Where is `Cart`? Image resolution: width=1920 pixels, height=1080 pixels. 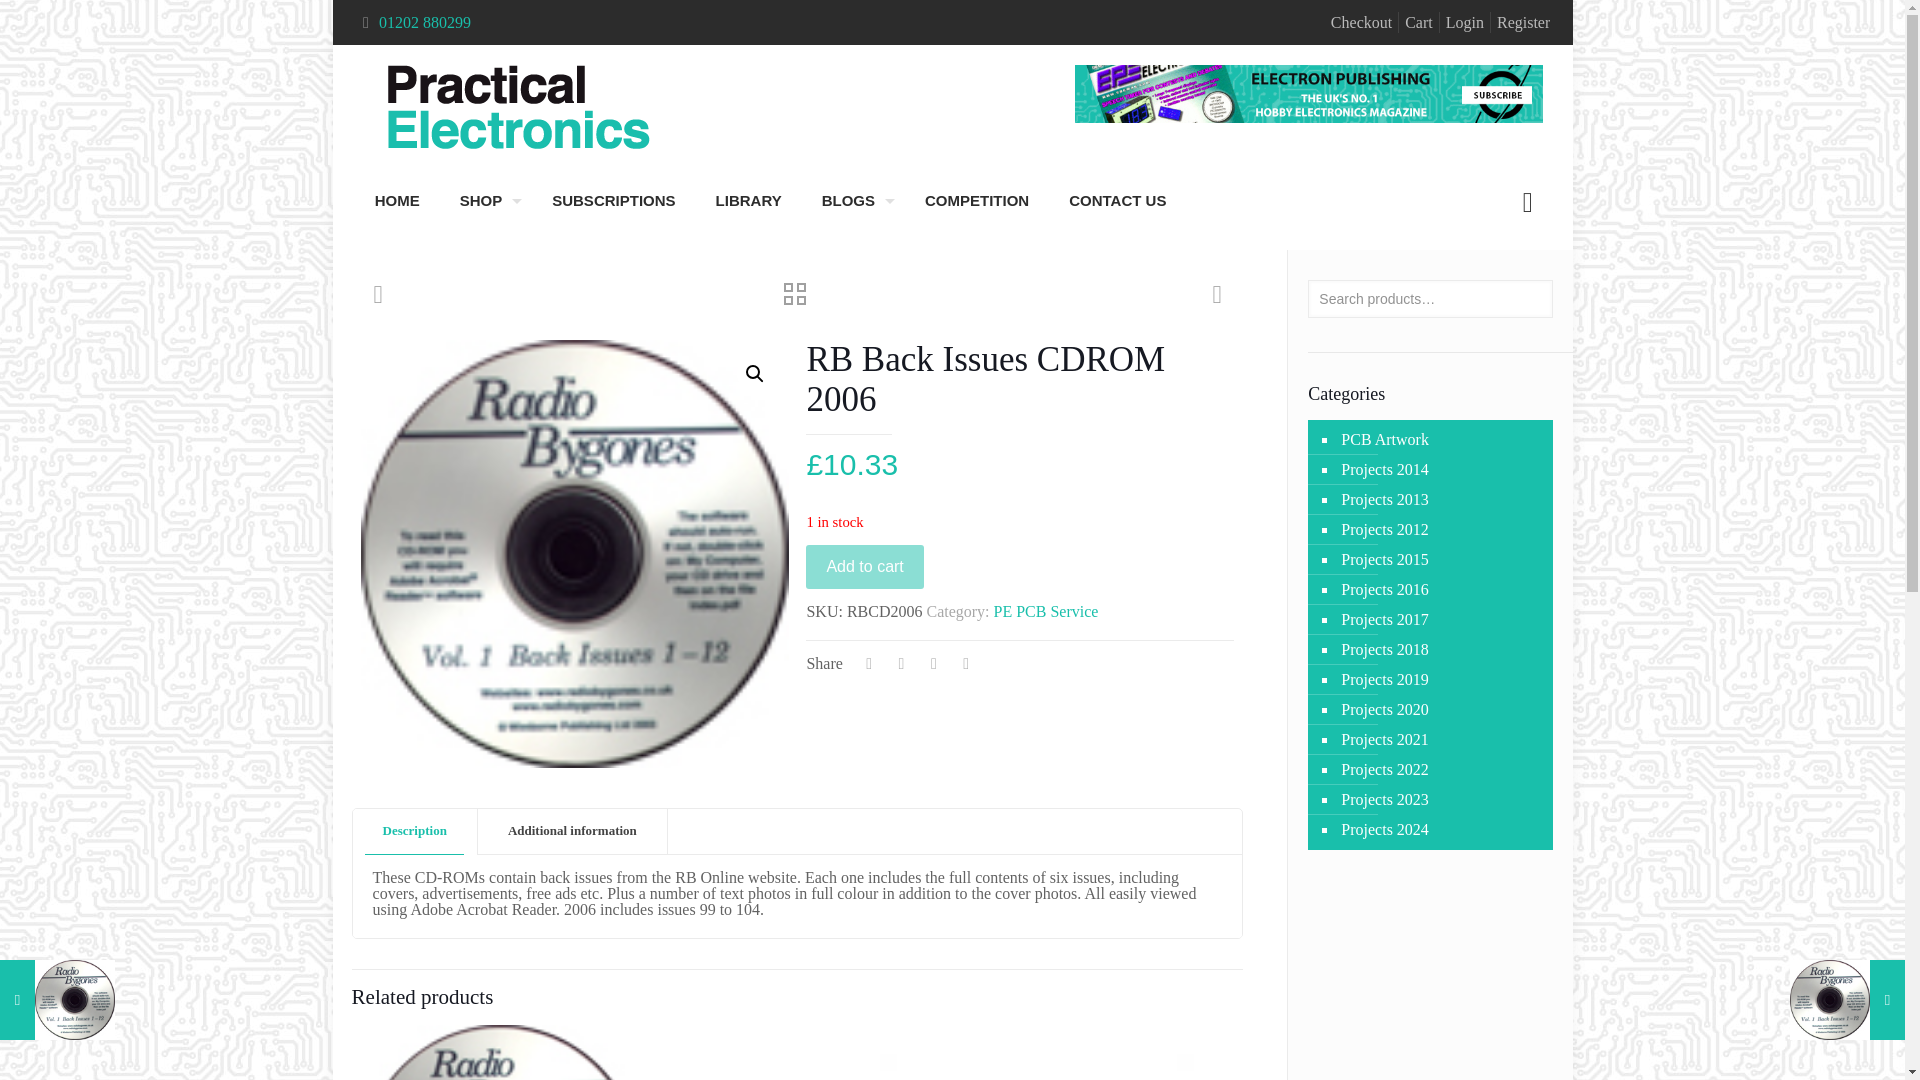 Cart is located at coordinates (1418, 22).